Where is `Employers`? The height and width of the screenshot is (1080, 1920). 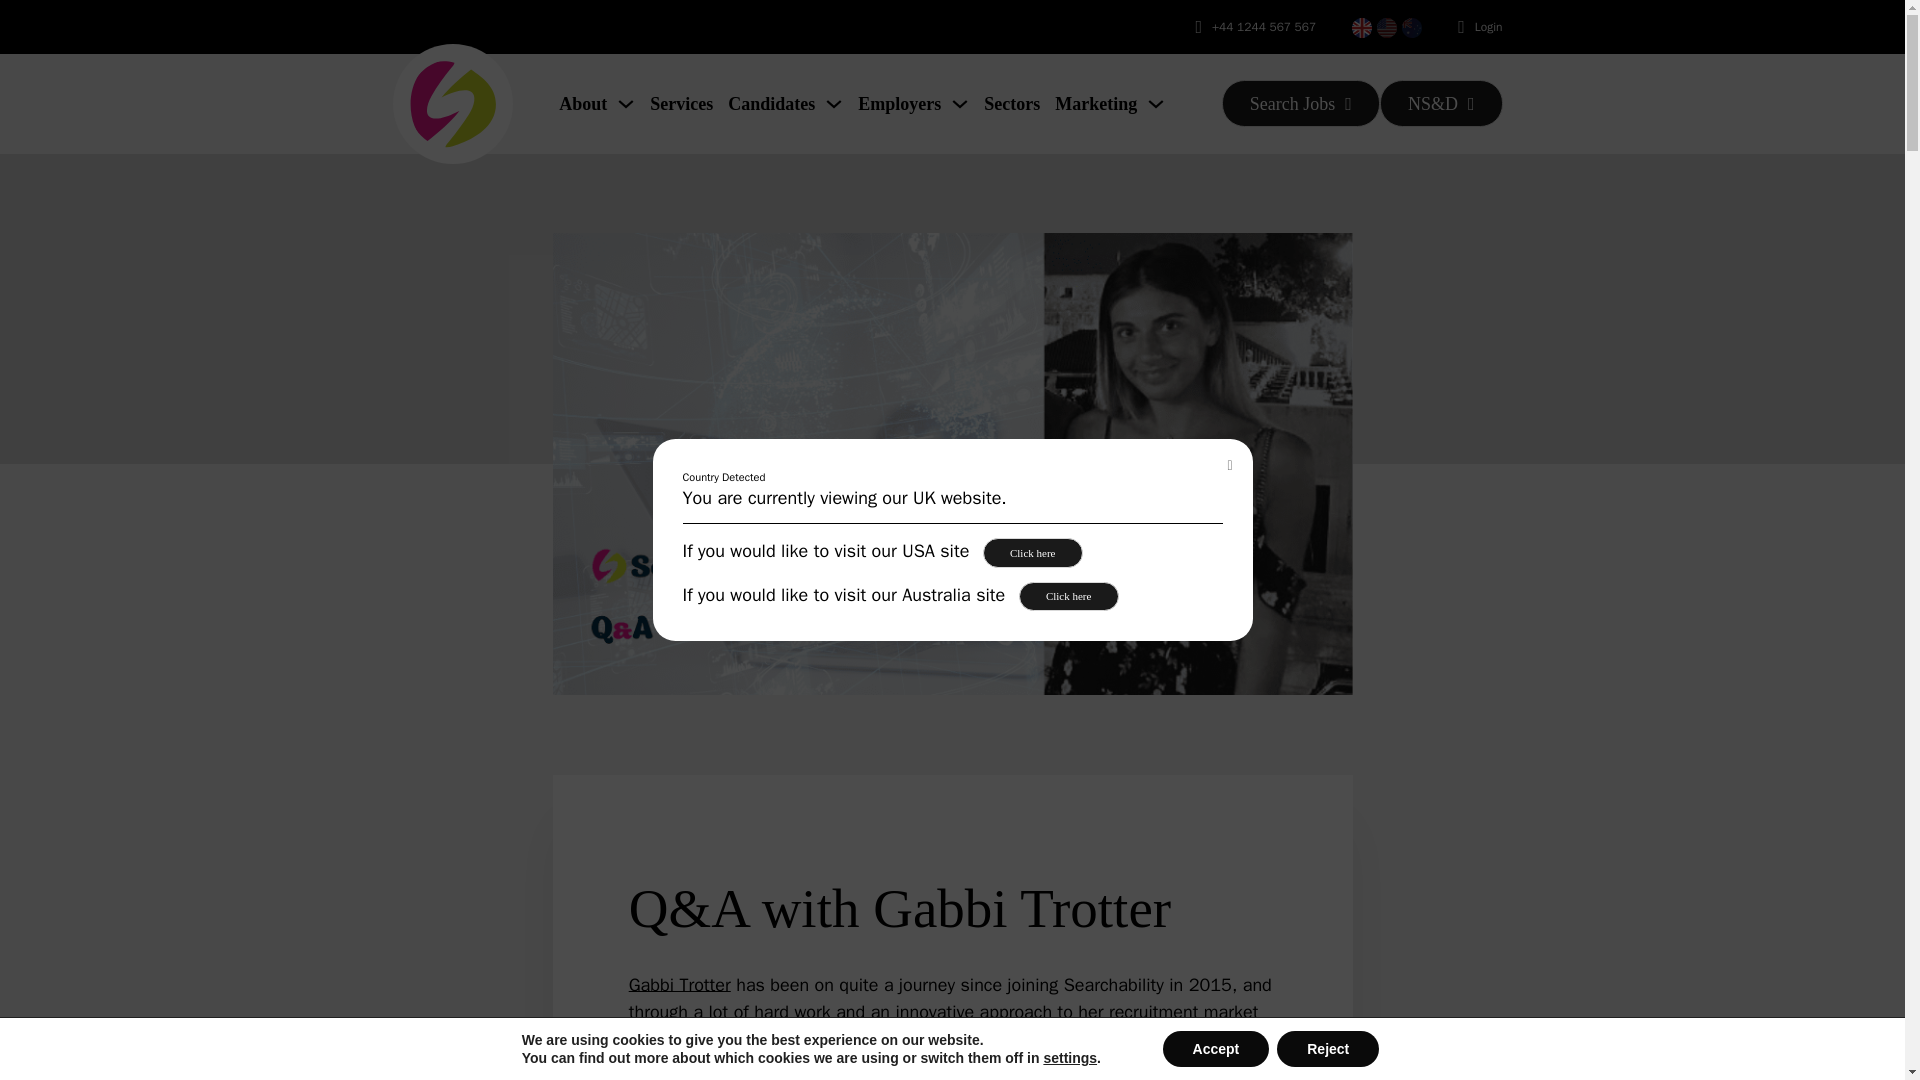
Employers is located at coordinates (899, 103).